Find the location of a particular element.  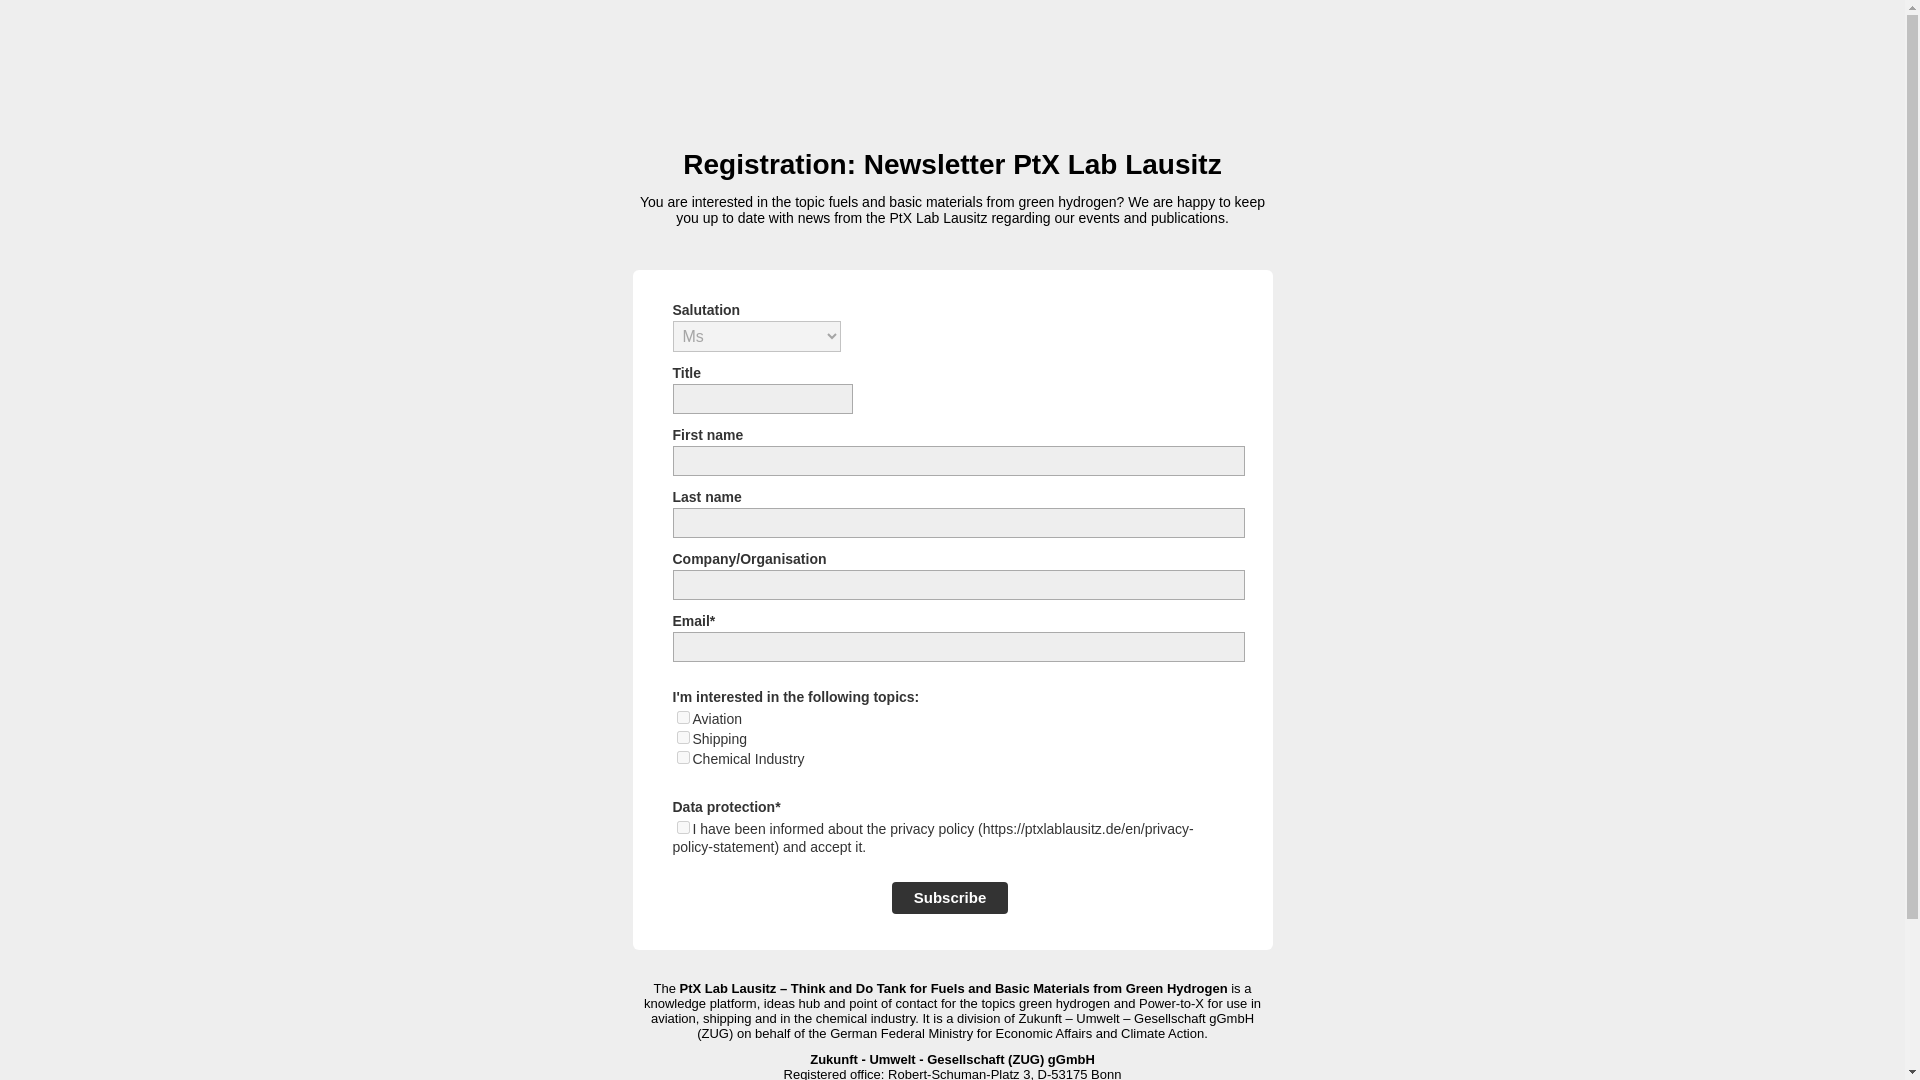

Shipping is located at coordinates (682, 738).